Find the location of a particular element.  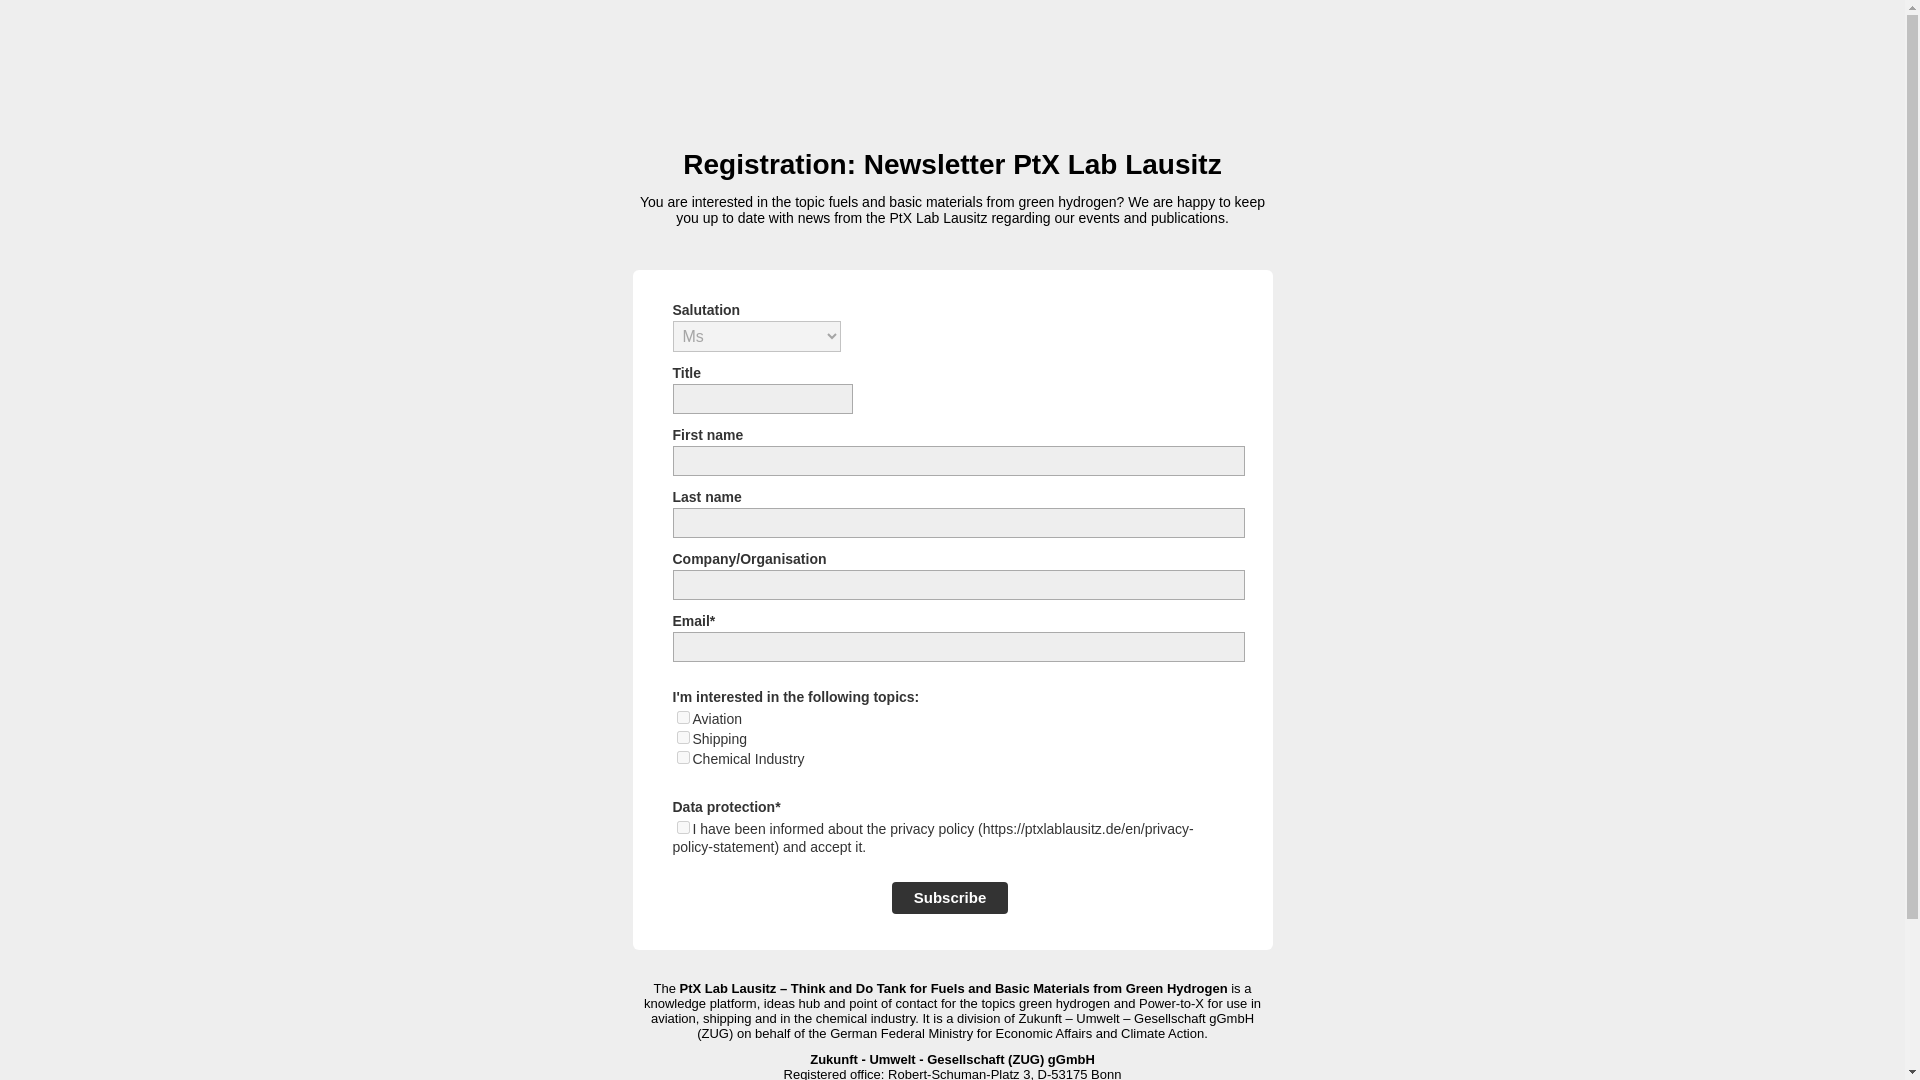

Shipping is located at coordinates (682, 738).